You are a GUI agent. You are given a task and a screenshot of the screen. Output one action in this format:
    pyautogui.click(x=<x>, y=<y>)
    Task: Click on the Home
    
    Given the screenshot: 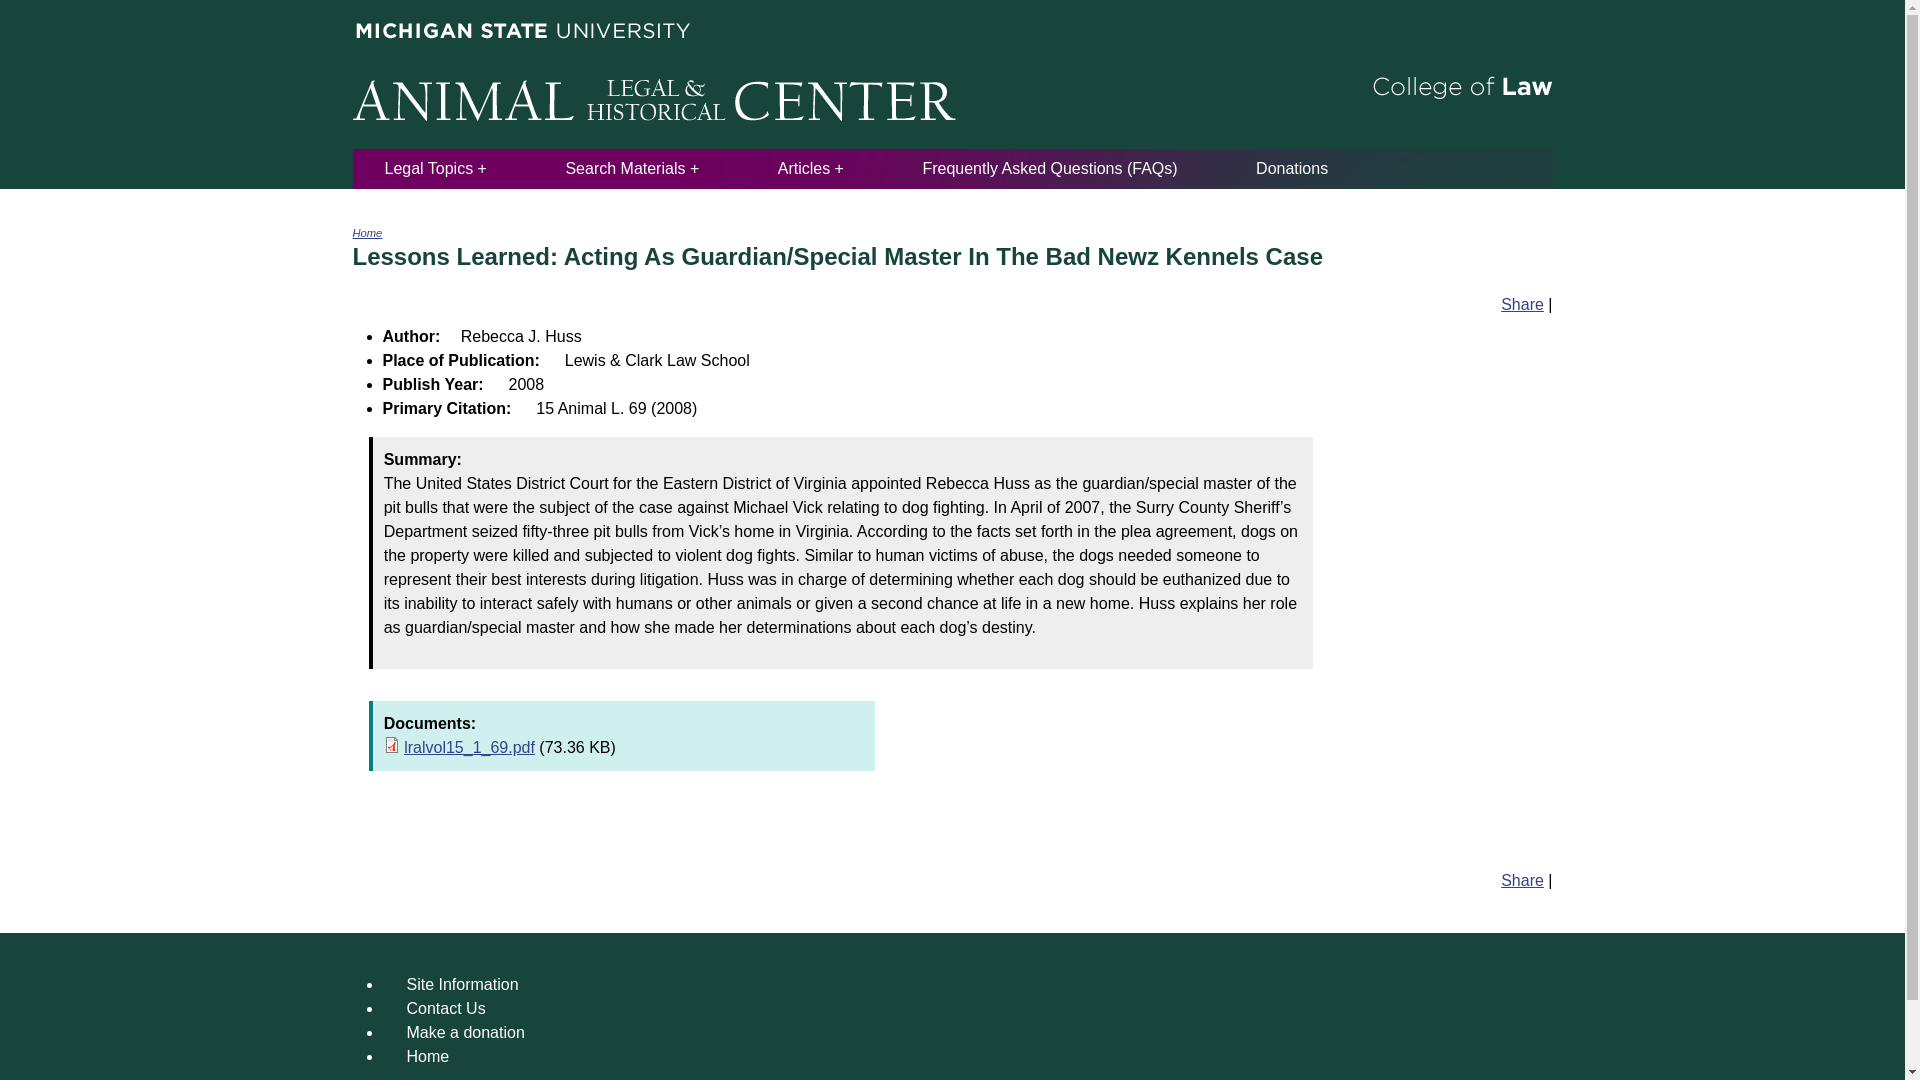 What is the action you would take?
    pyautogui.click(x=366, y=232)
    